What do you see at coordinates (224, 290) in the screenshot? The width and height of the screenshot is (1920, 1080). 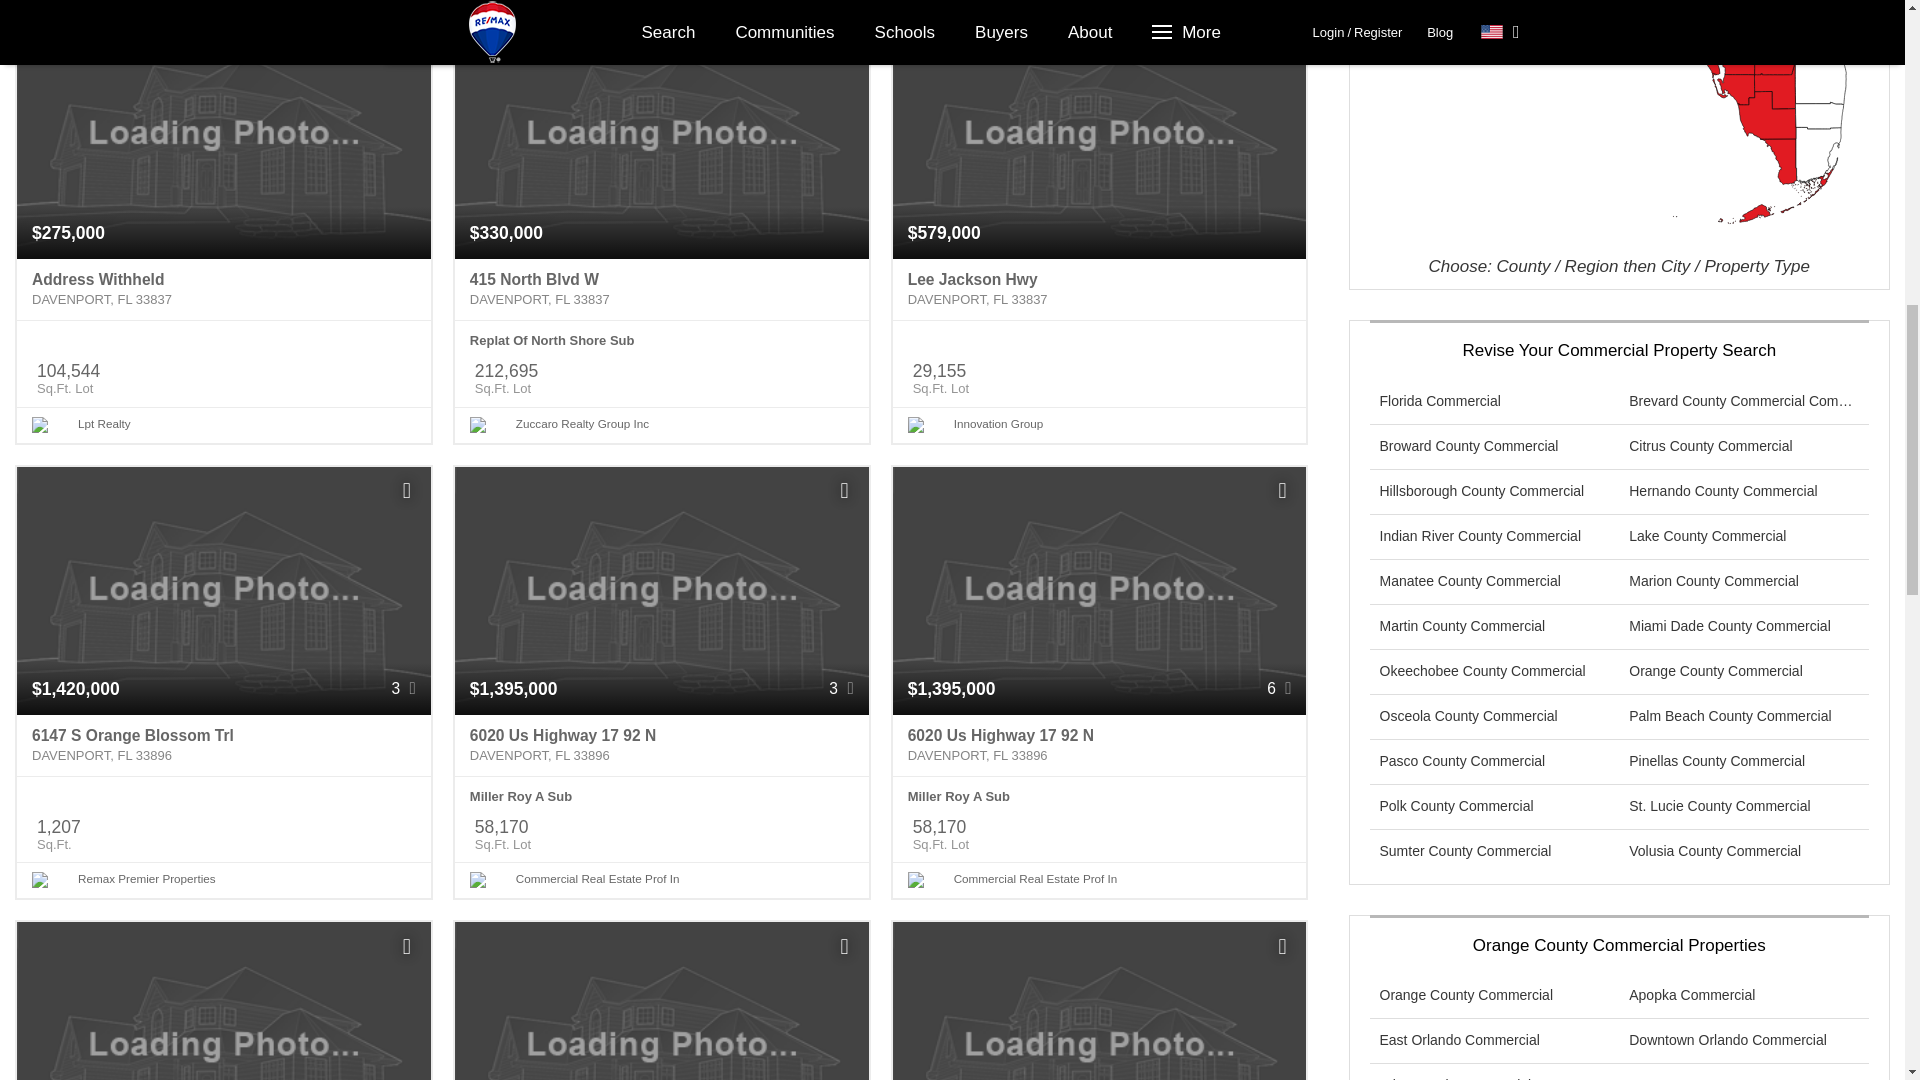 I see `Address Withheld Davenport,  FL 33837` at bounding box center [224, 290].